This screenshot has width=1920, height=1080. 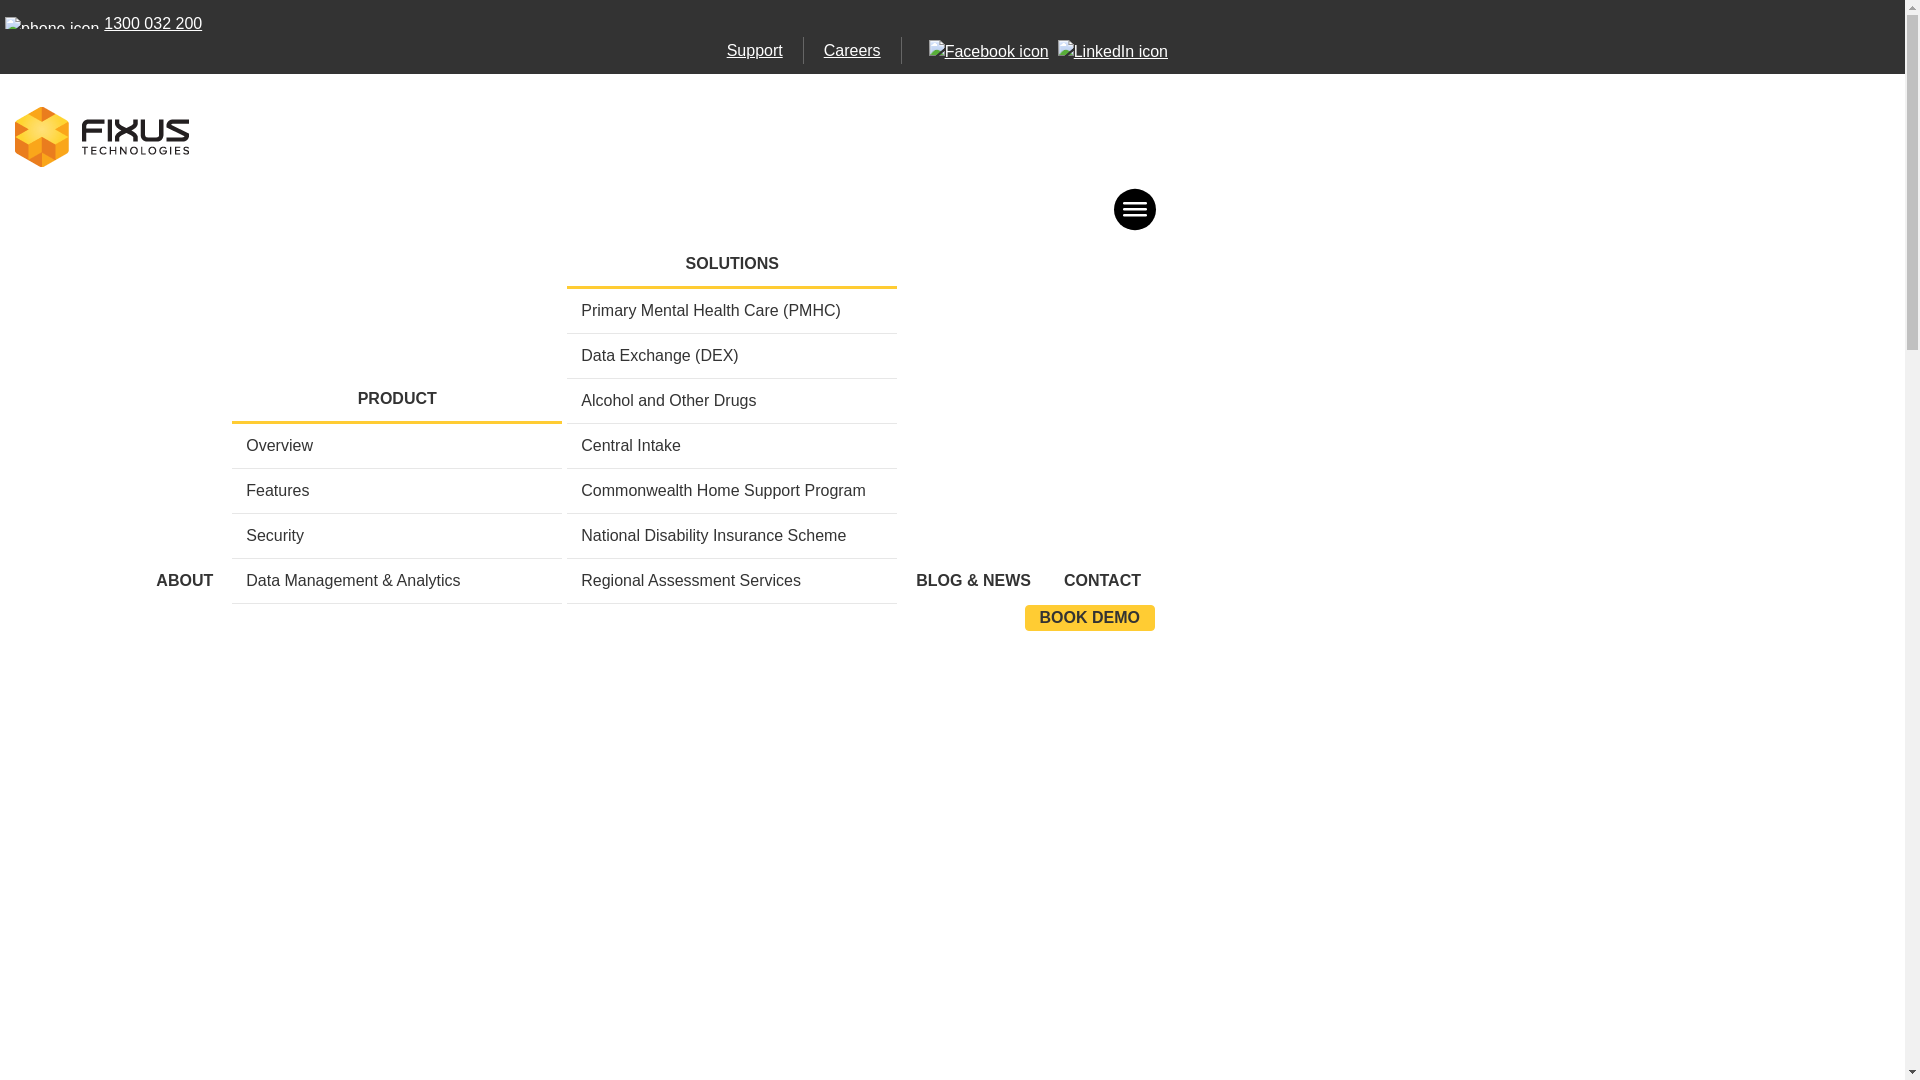 I want to click on Primary Mental Health Care (PMHC), so click(x=732, y=311).